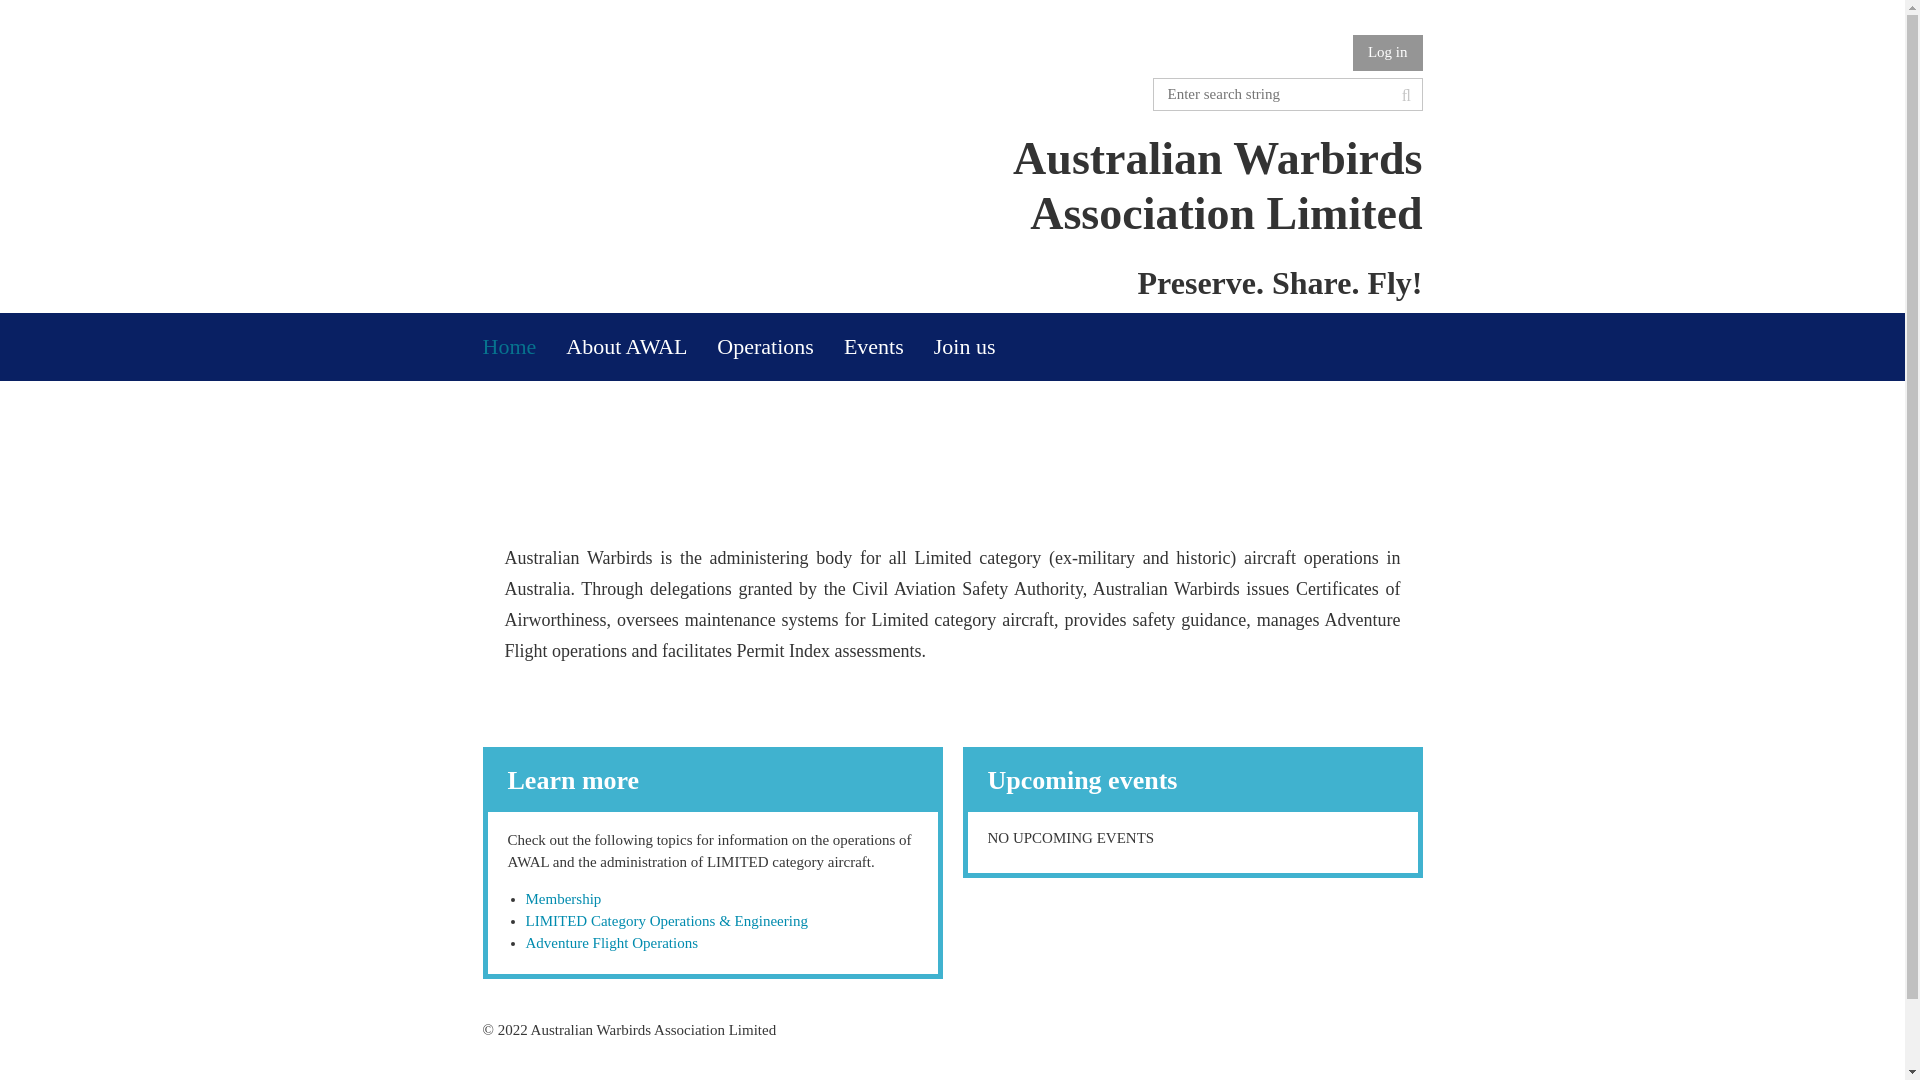 This screenshot has width=1920, height=1080. What do you see at coordinates (888, 347) in the screenshot?
I see `Events` at bounding box center [888, 347].